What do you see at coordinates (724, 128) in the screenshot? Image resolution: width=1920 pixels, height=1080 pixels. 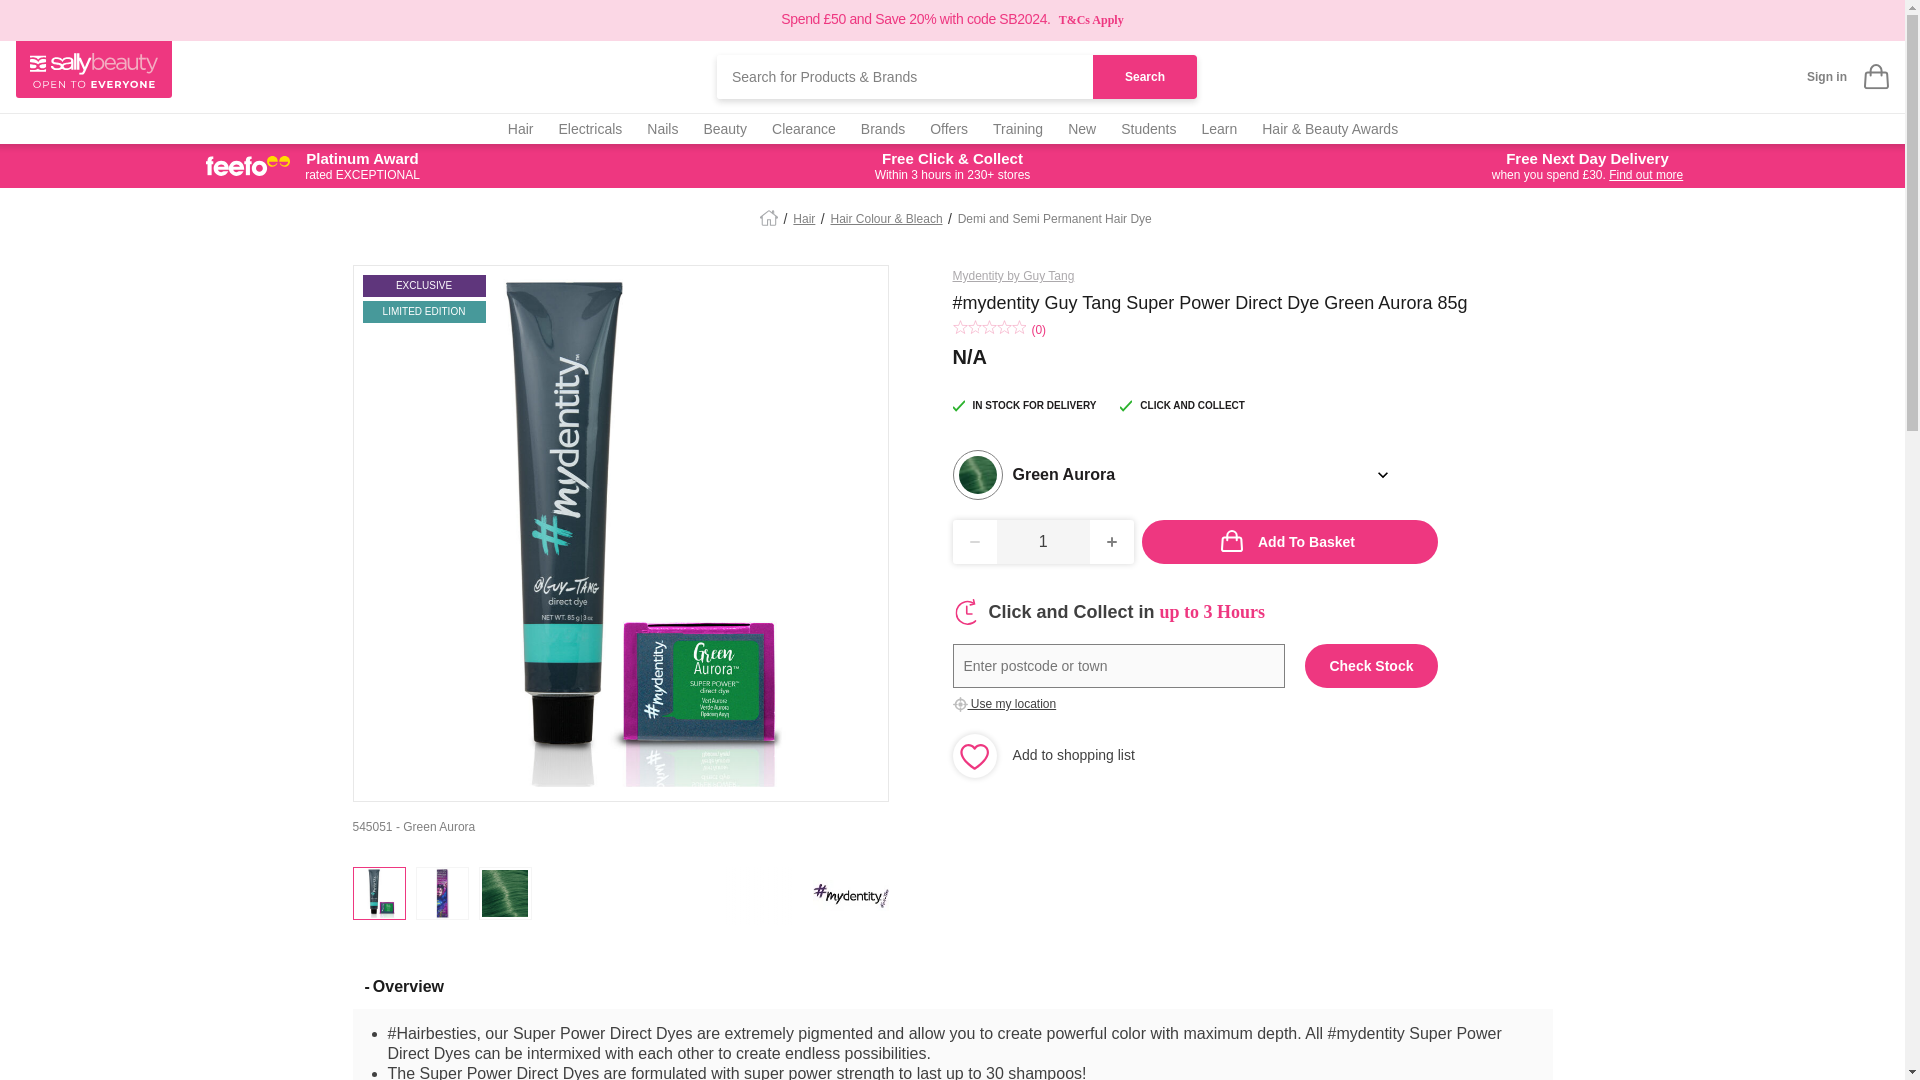 I see `Beauty` at bounding box center [724, 128].